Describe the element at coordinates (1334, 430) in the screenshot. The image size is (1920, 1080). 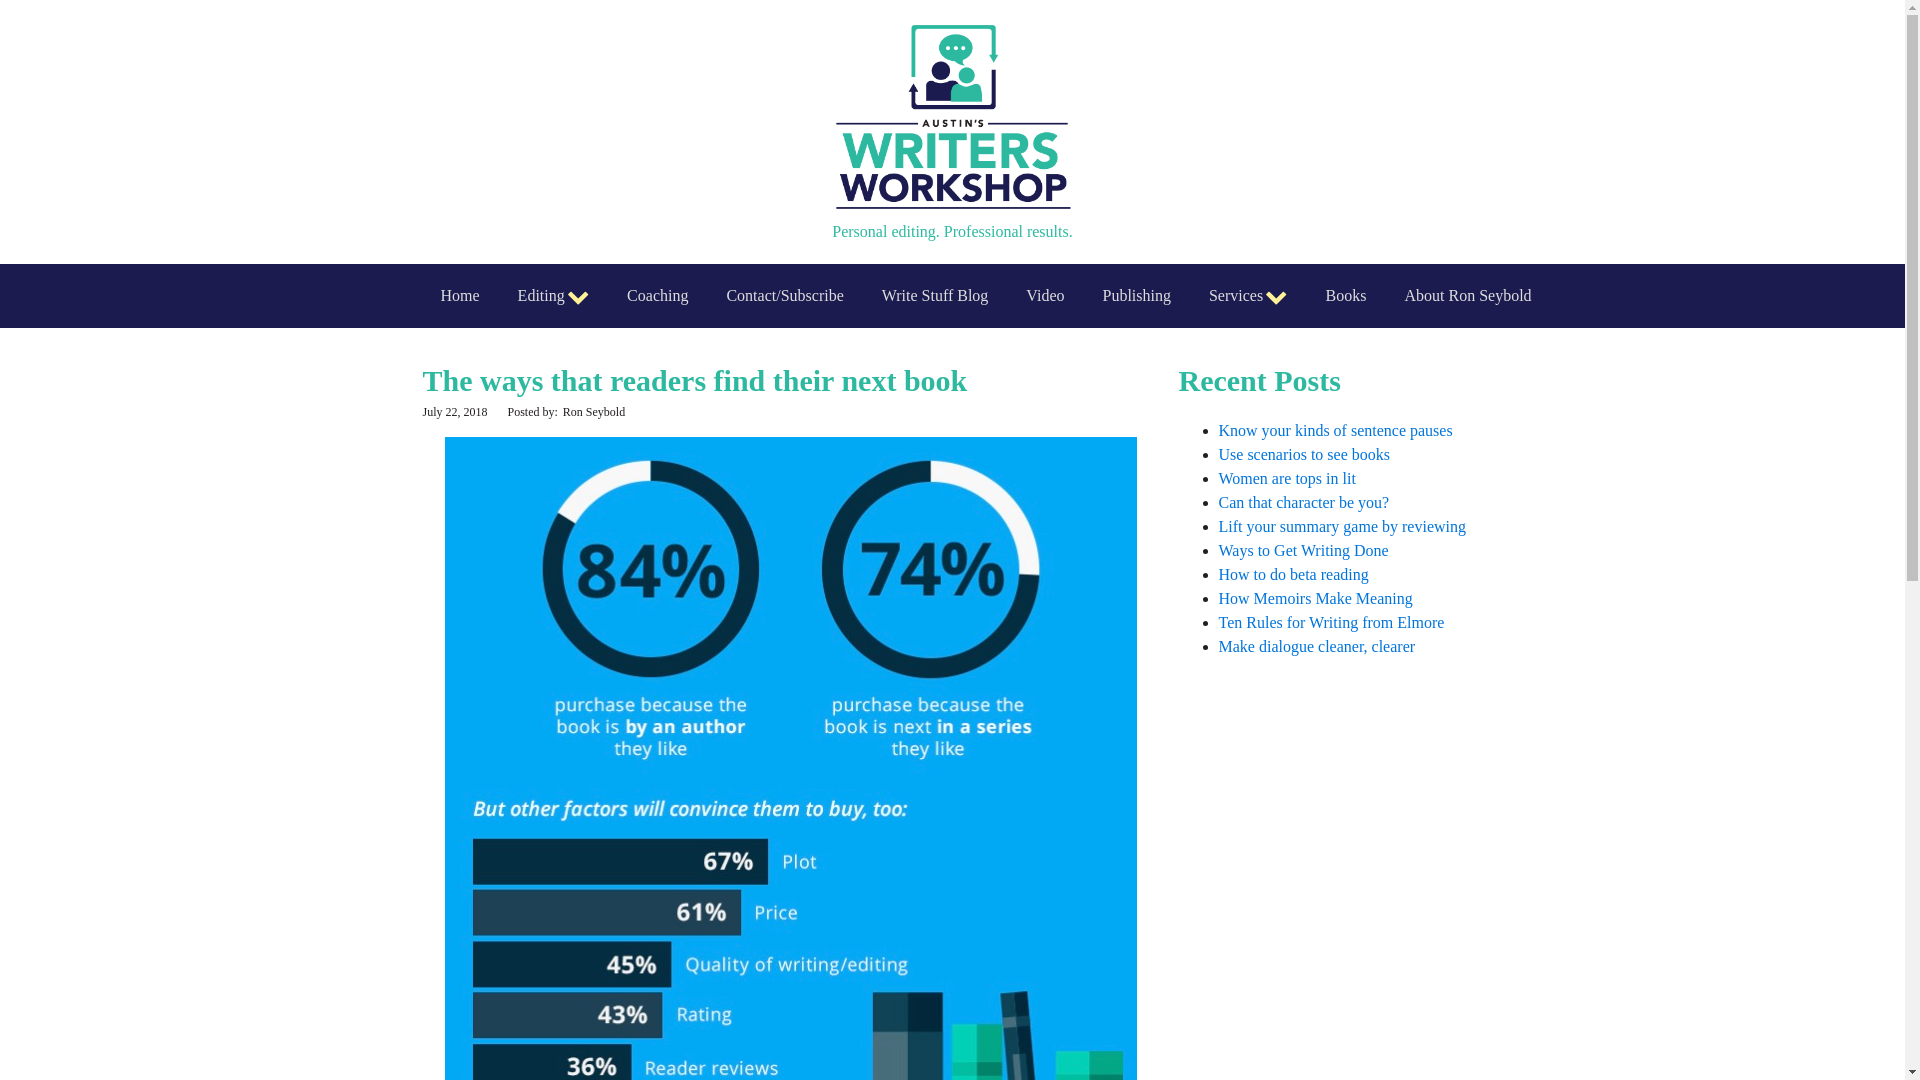
I see `Know your kinds of sentence pauses` at that location.